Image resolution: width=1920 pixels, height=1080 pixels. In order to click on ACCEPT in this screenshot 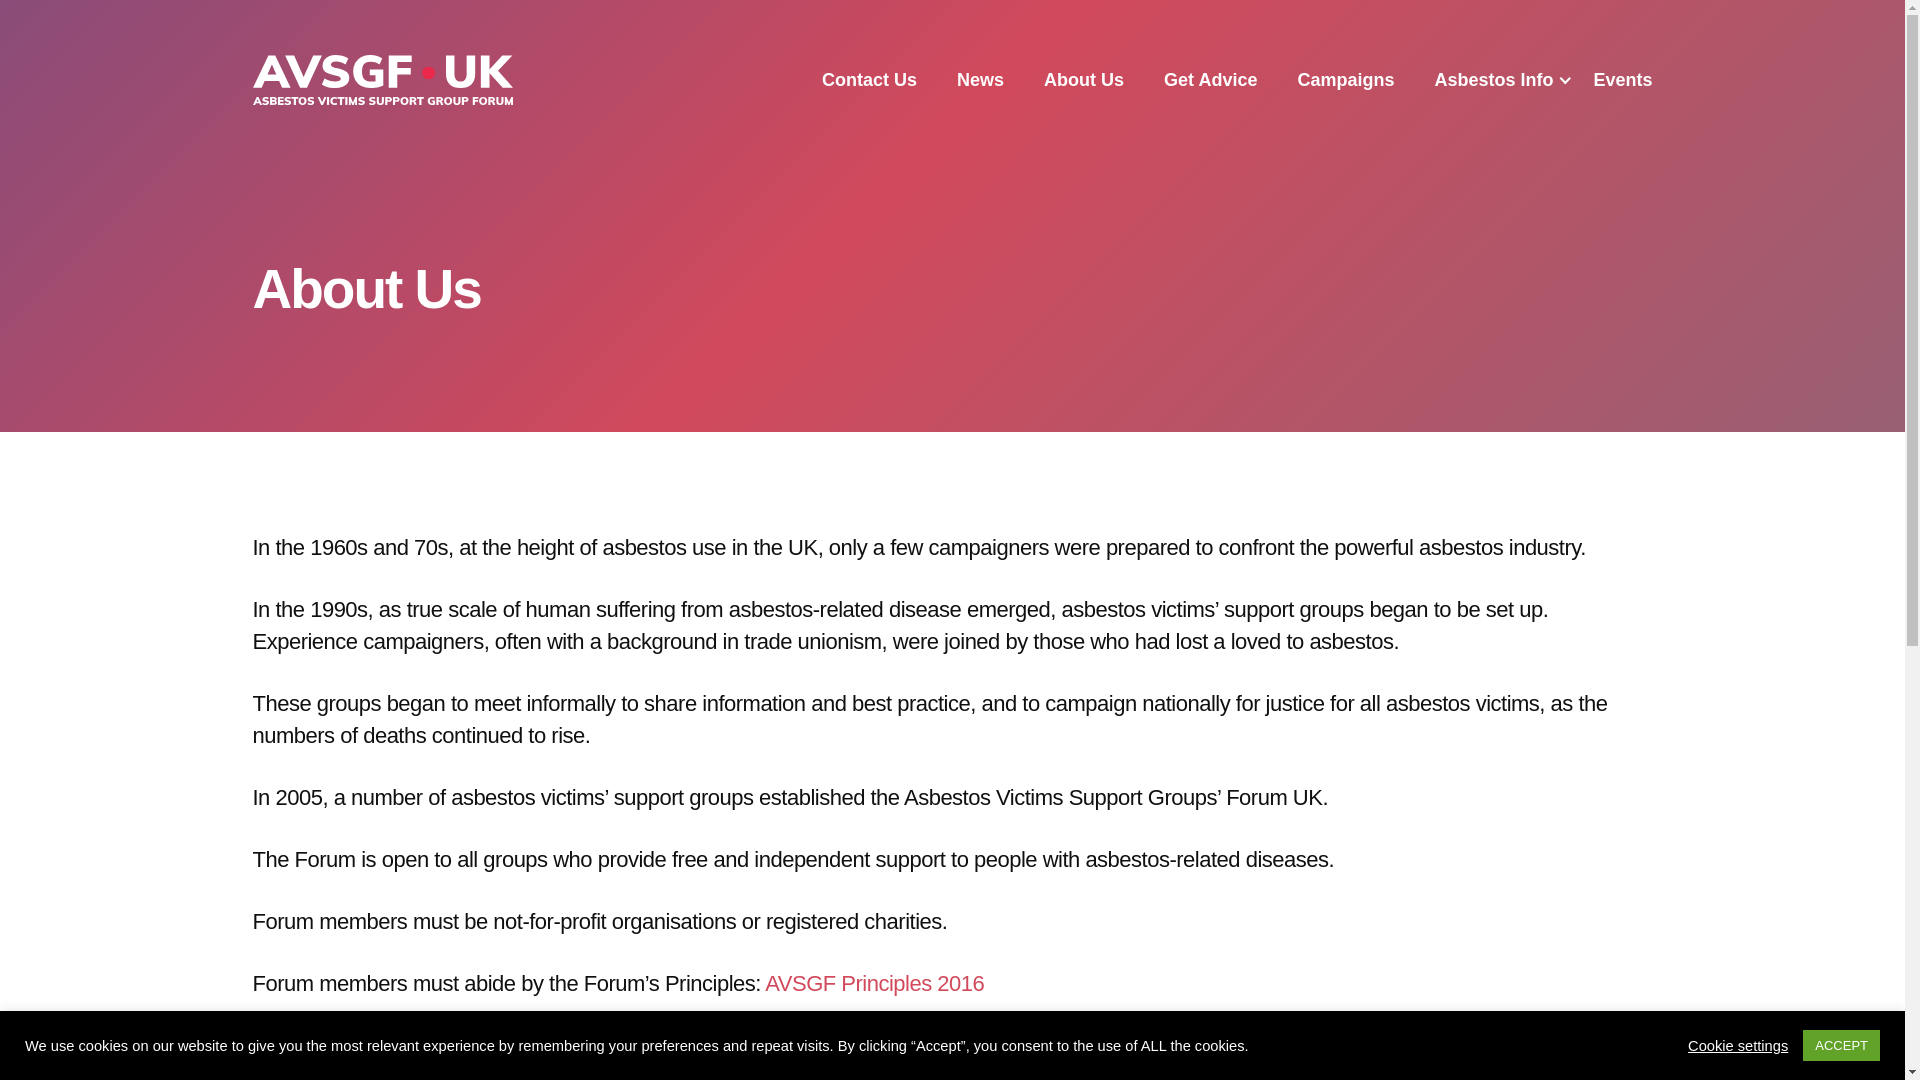, I will do `click(1840, 1045)`.